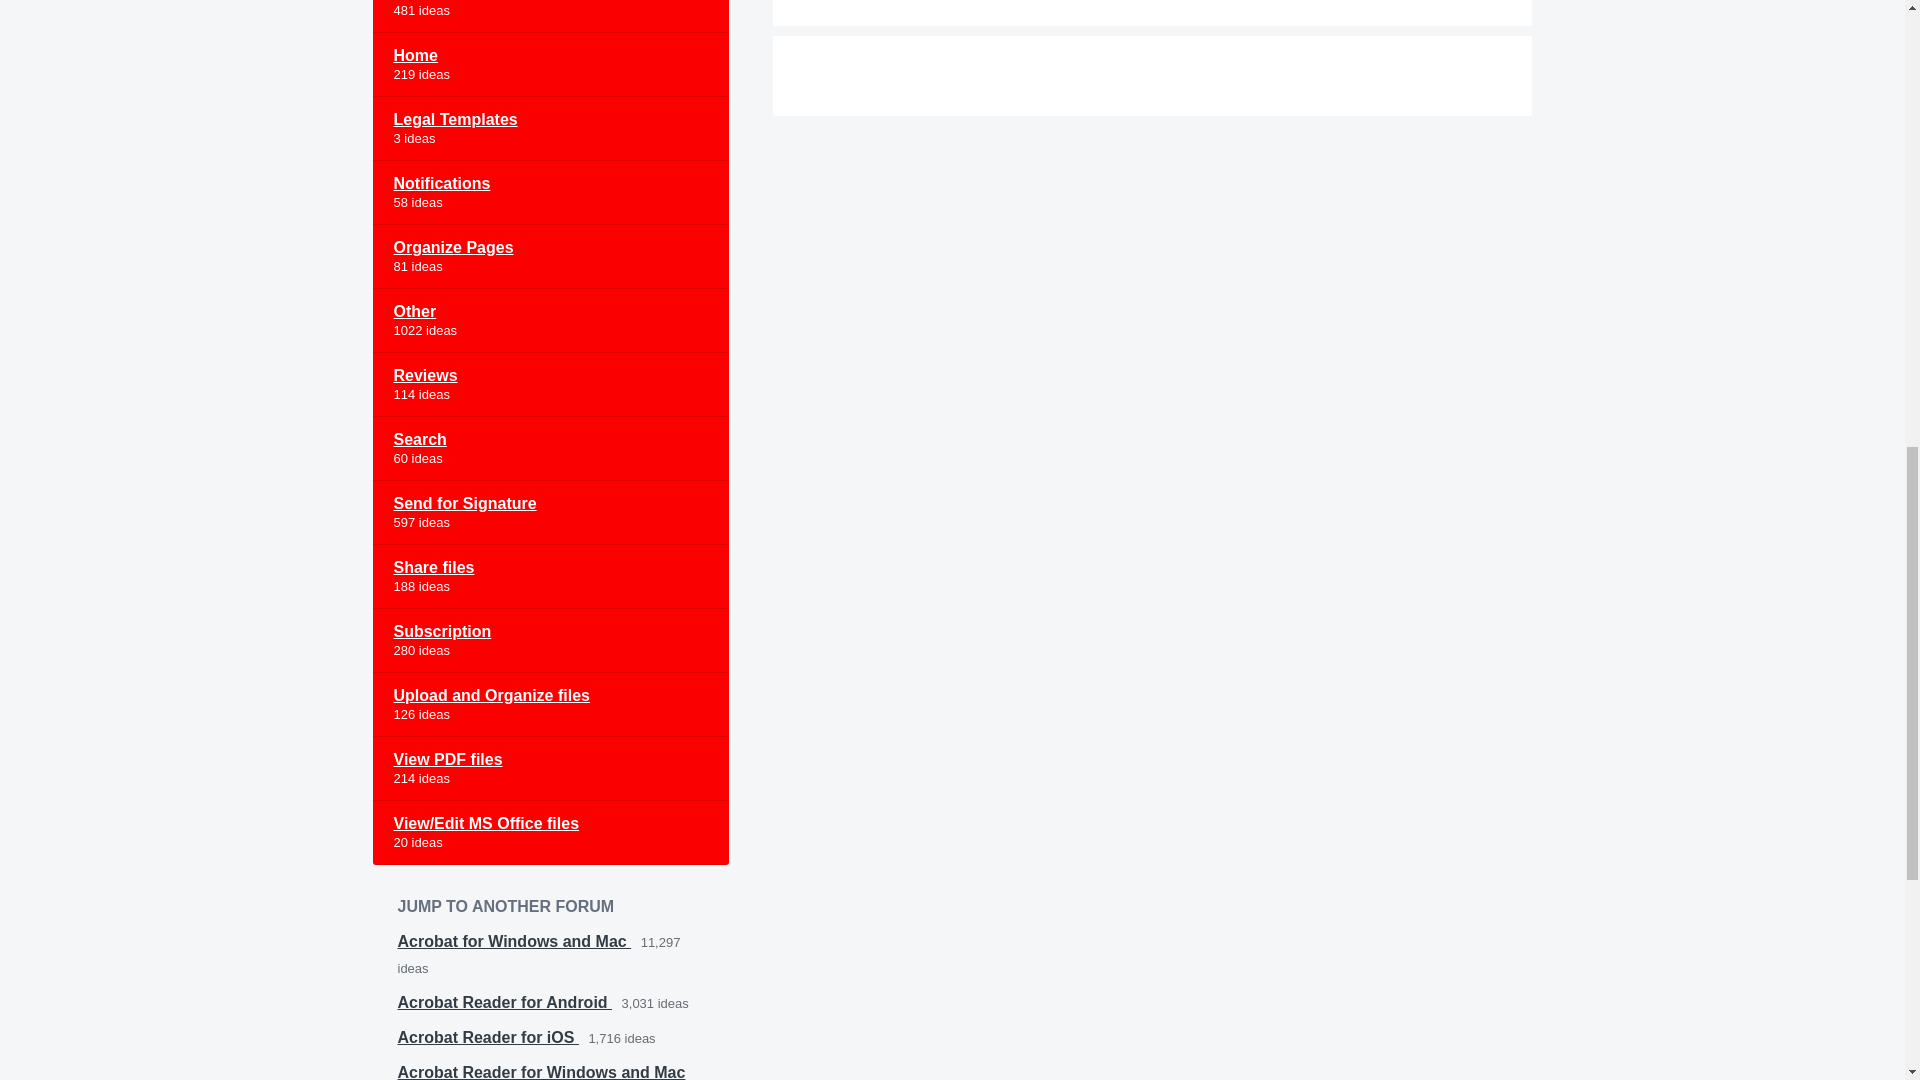  What do you see at coordinates (550, 128) in the screenshot?
I see `Legal Templates` at bounding box center [550, 128].